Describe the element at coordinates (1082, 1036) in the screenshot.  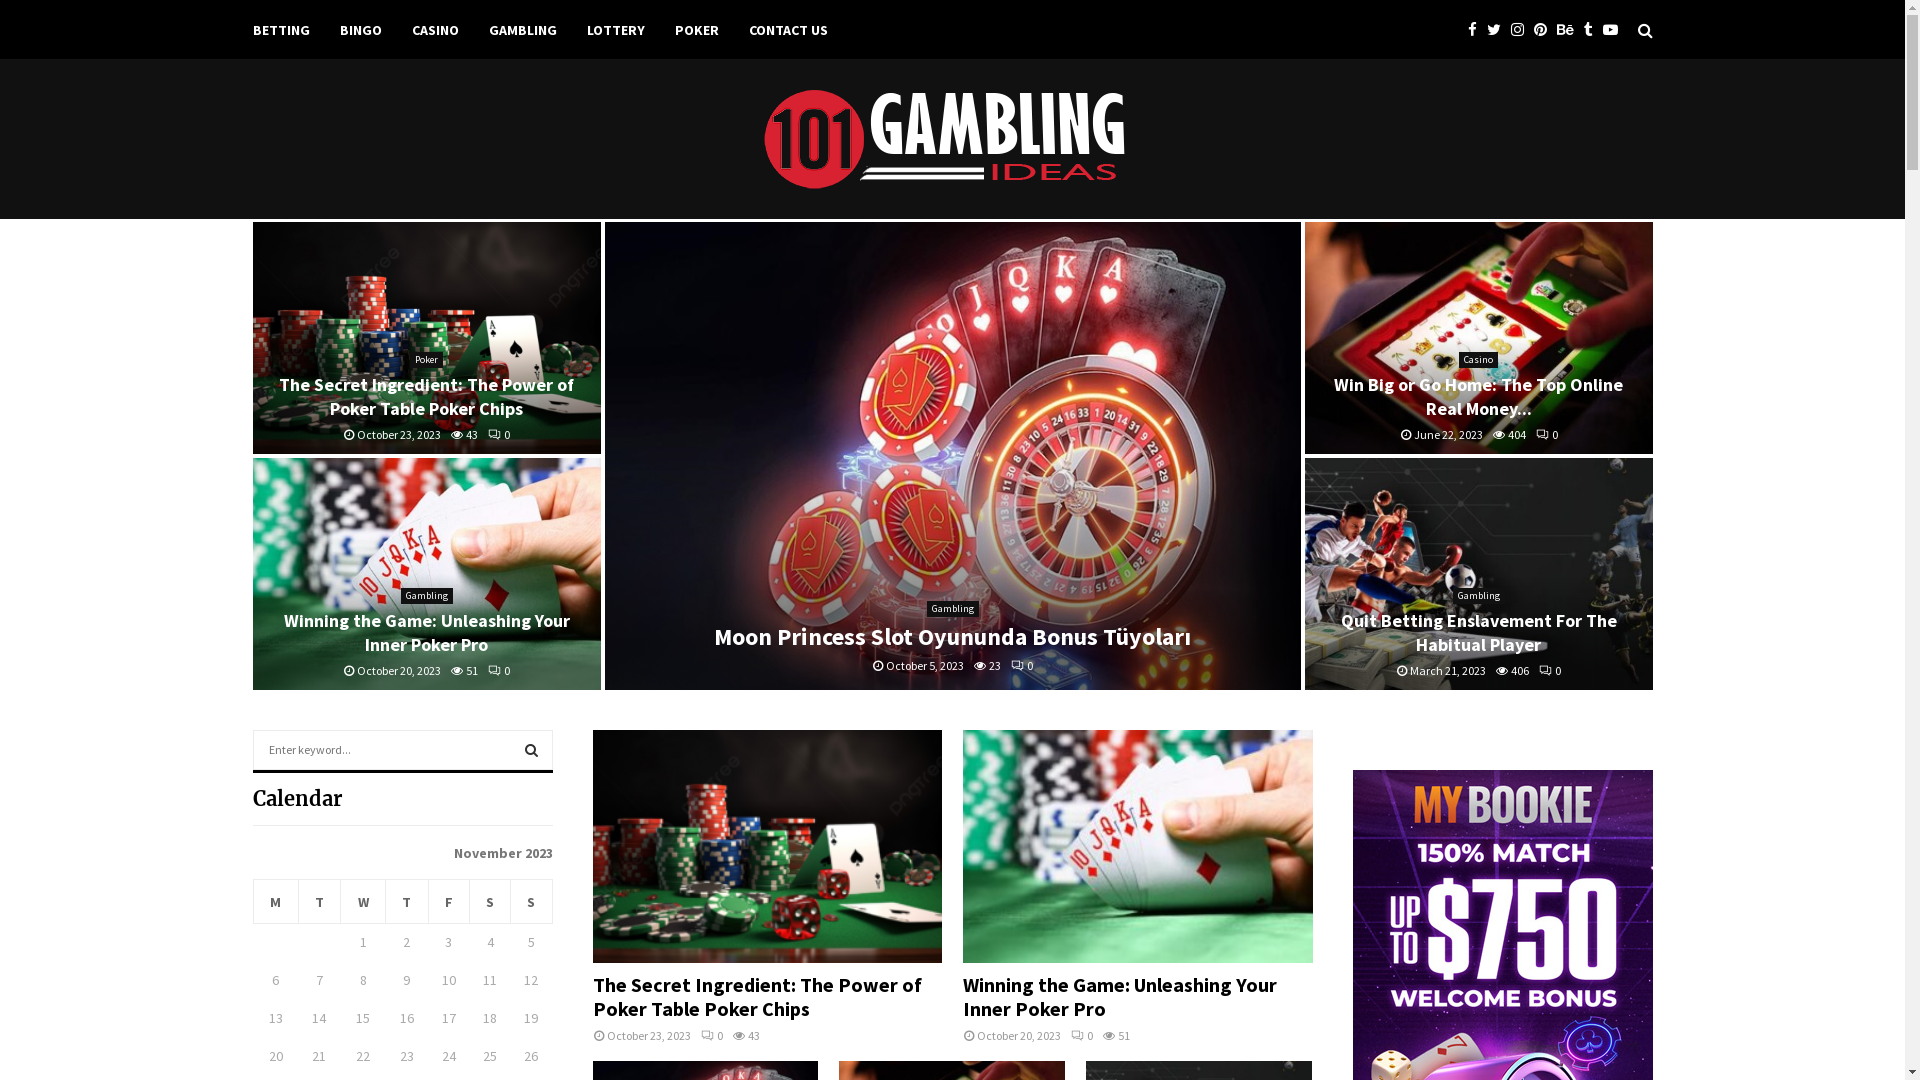
I see `0` at that location.